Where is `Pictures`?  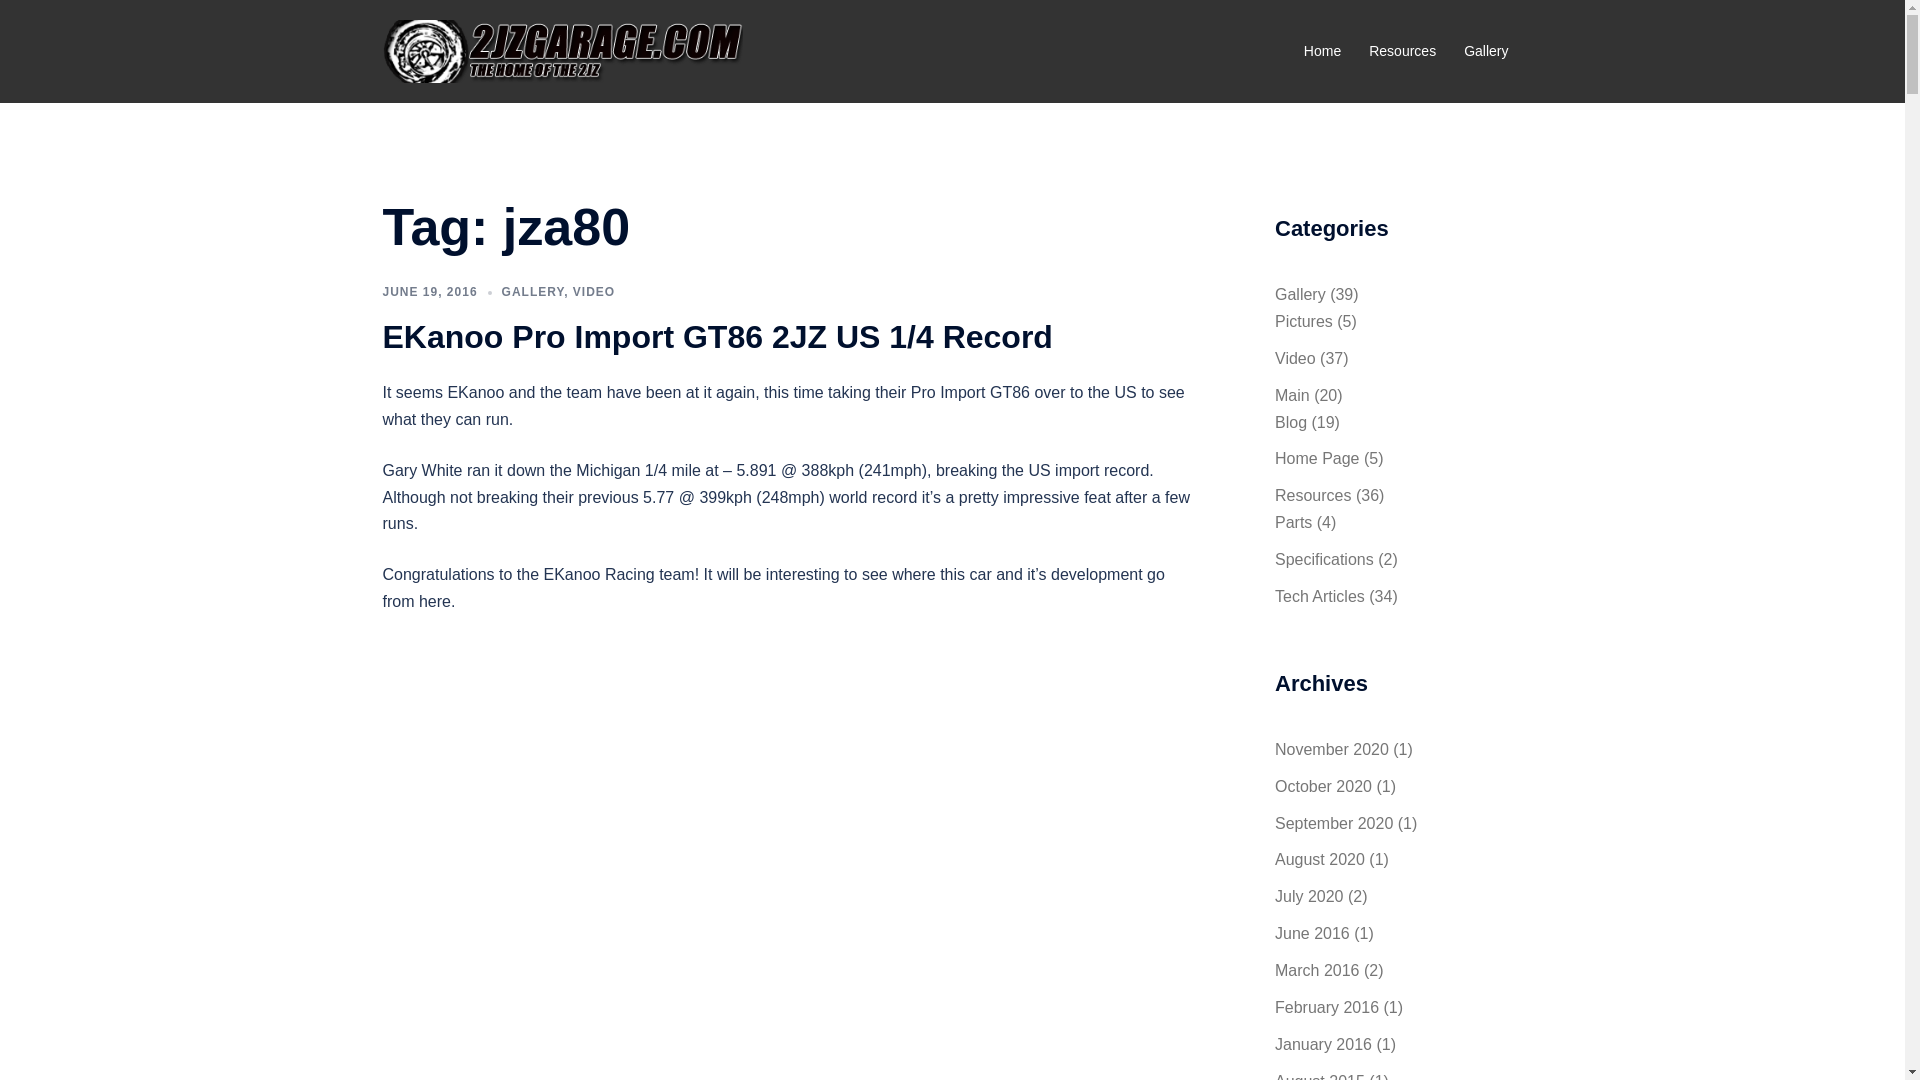
Pictures is located at coordinates (1304, 322).